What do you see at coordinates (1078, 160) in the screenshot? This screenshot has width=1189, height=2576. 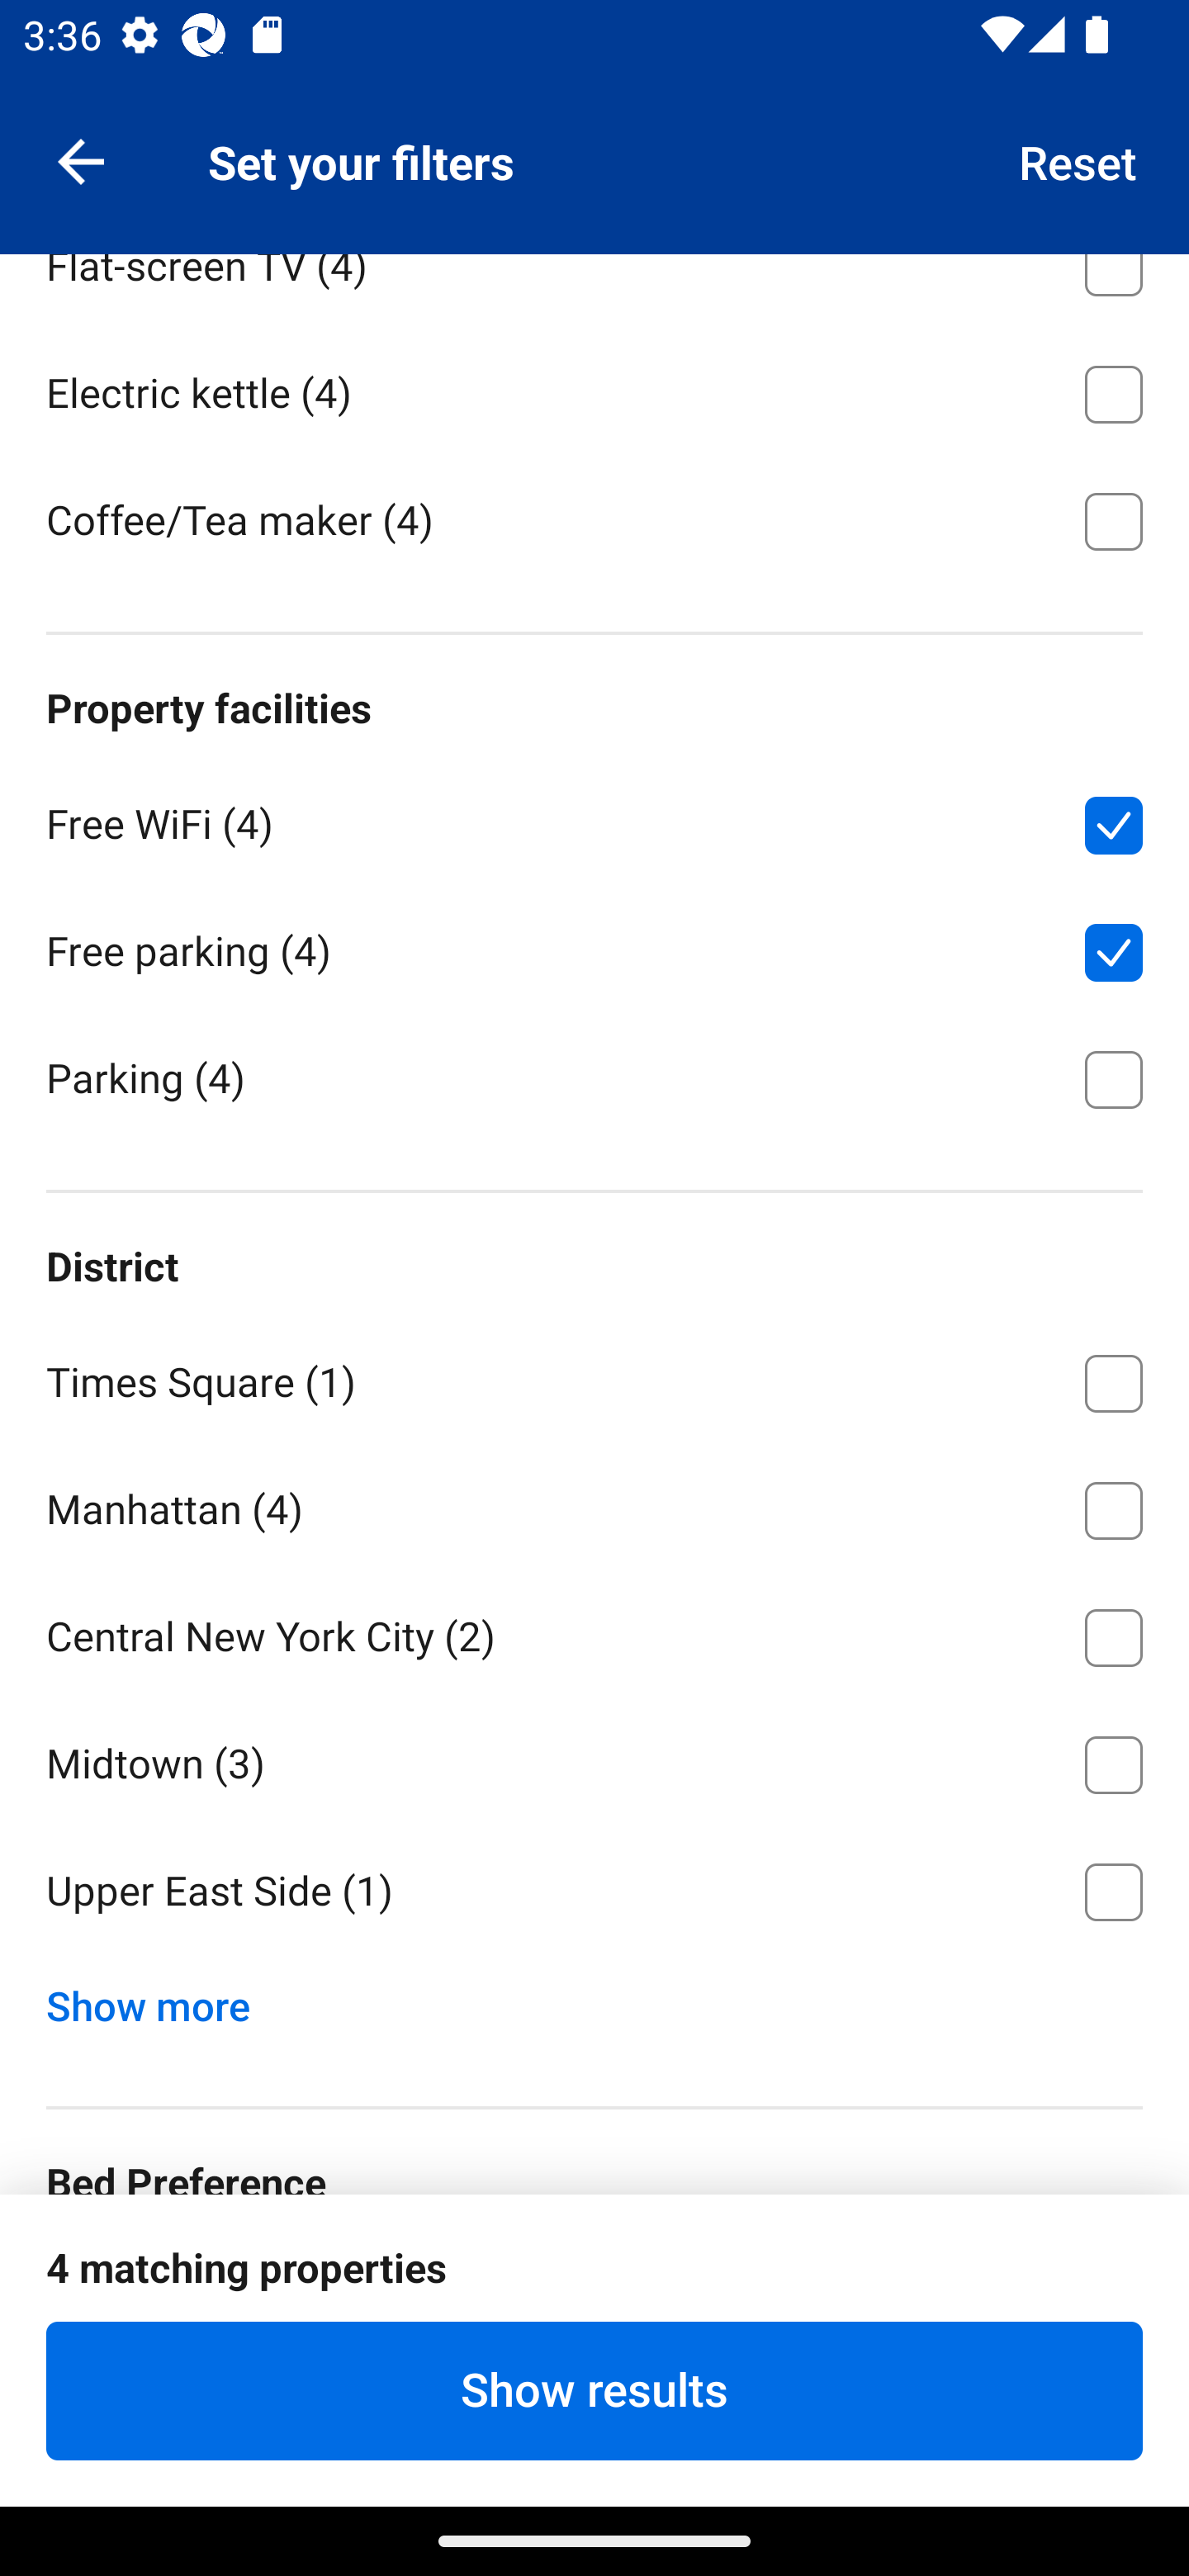 I see `Reset` at bounding box center [1078, 160].